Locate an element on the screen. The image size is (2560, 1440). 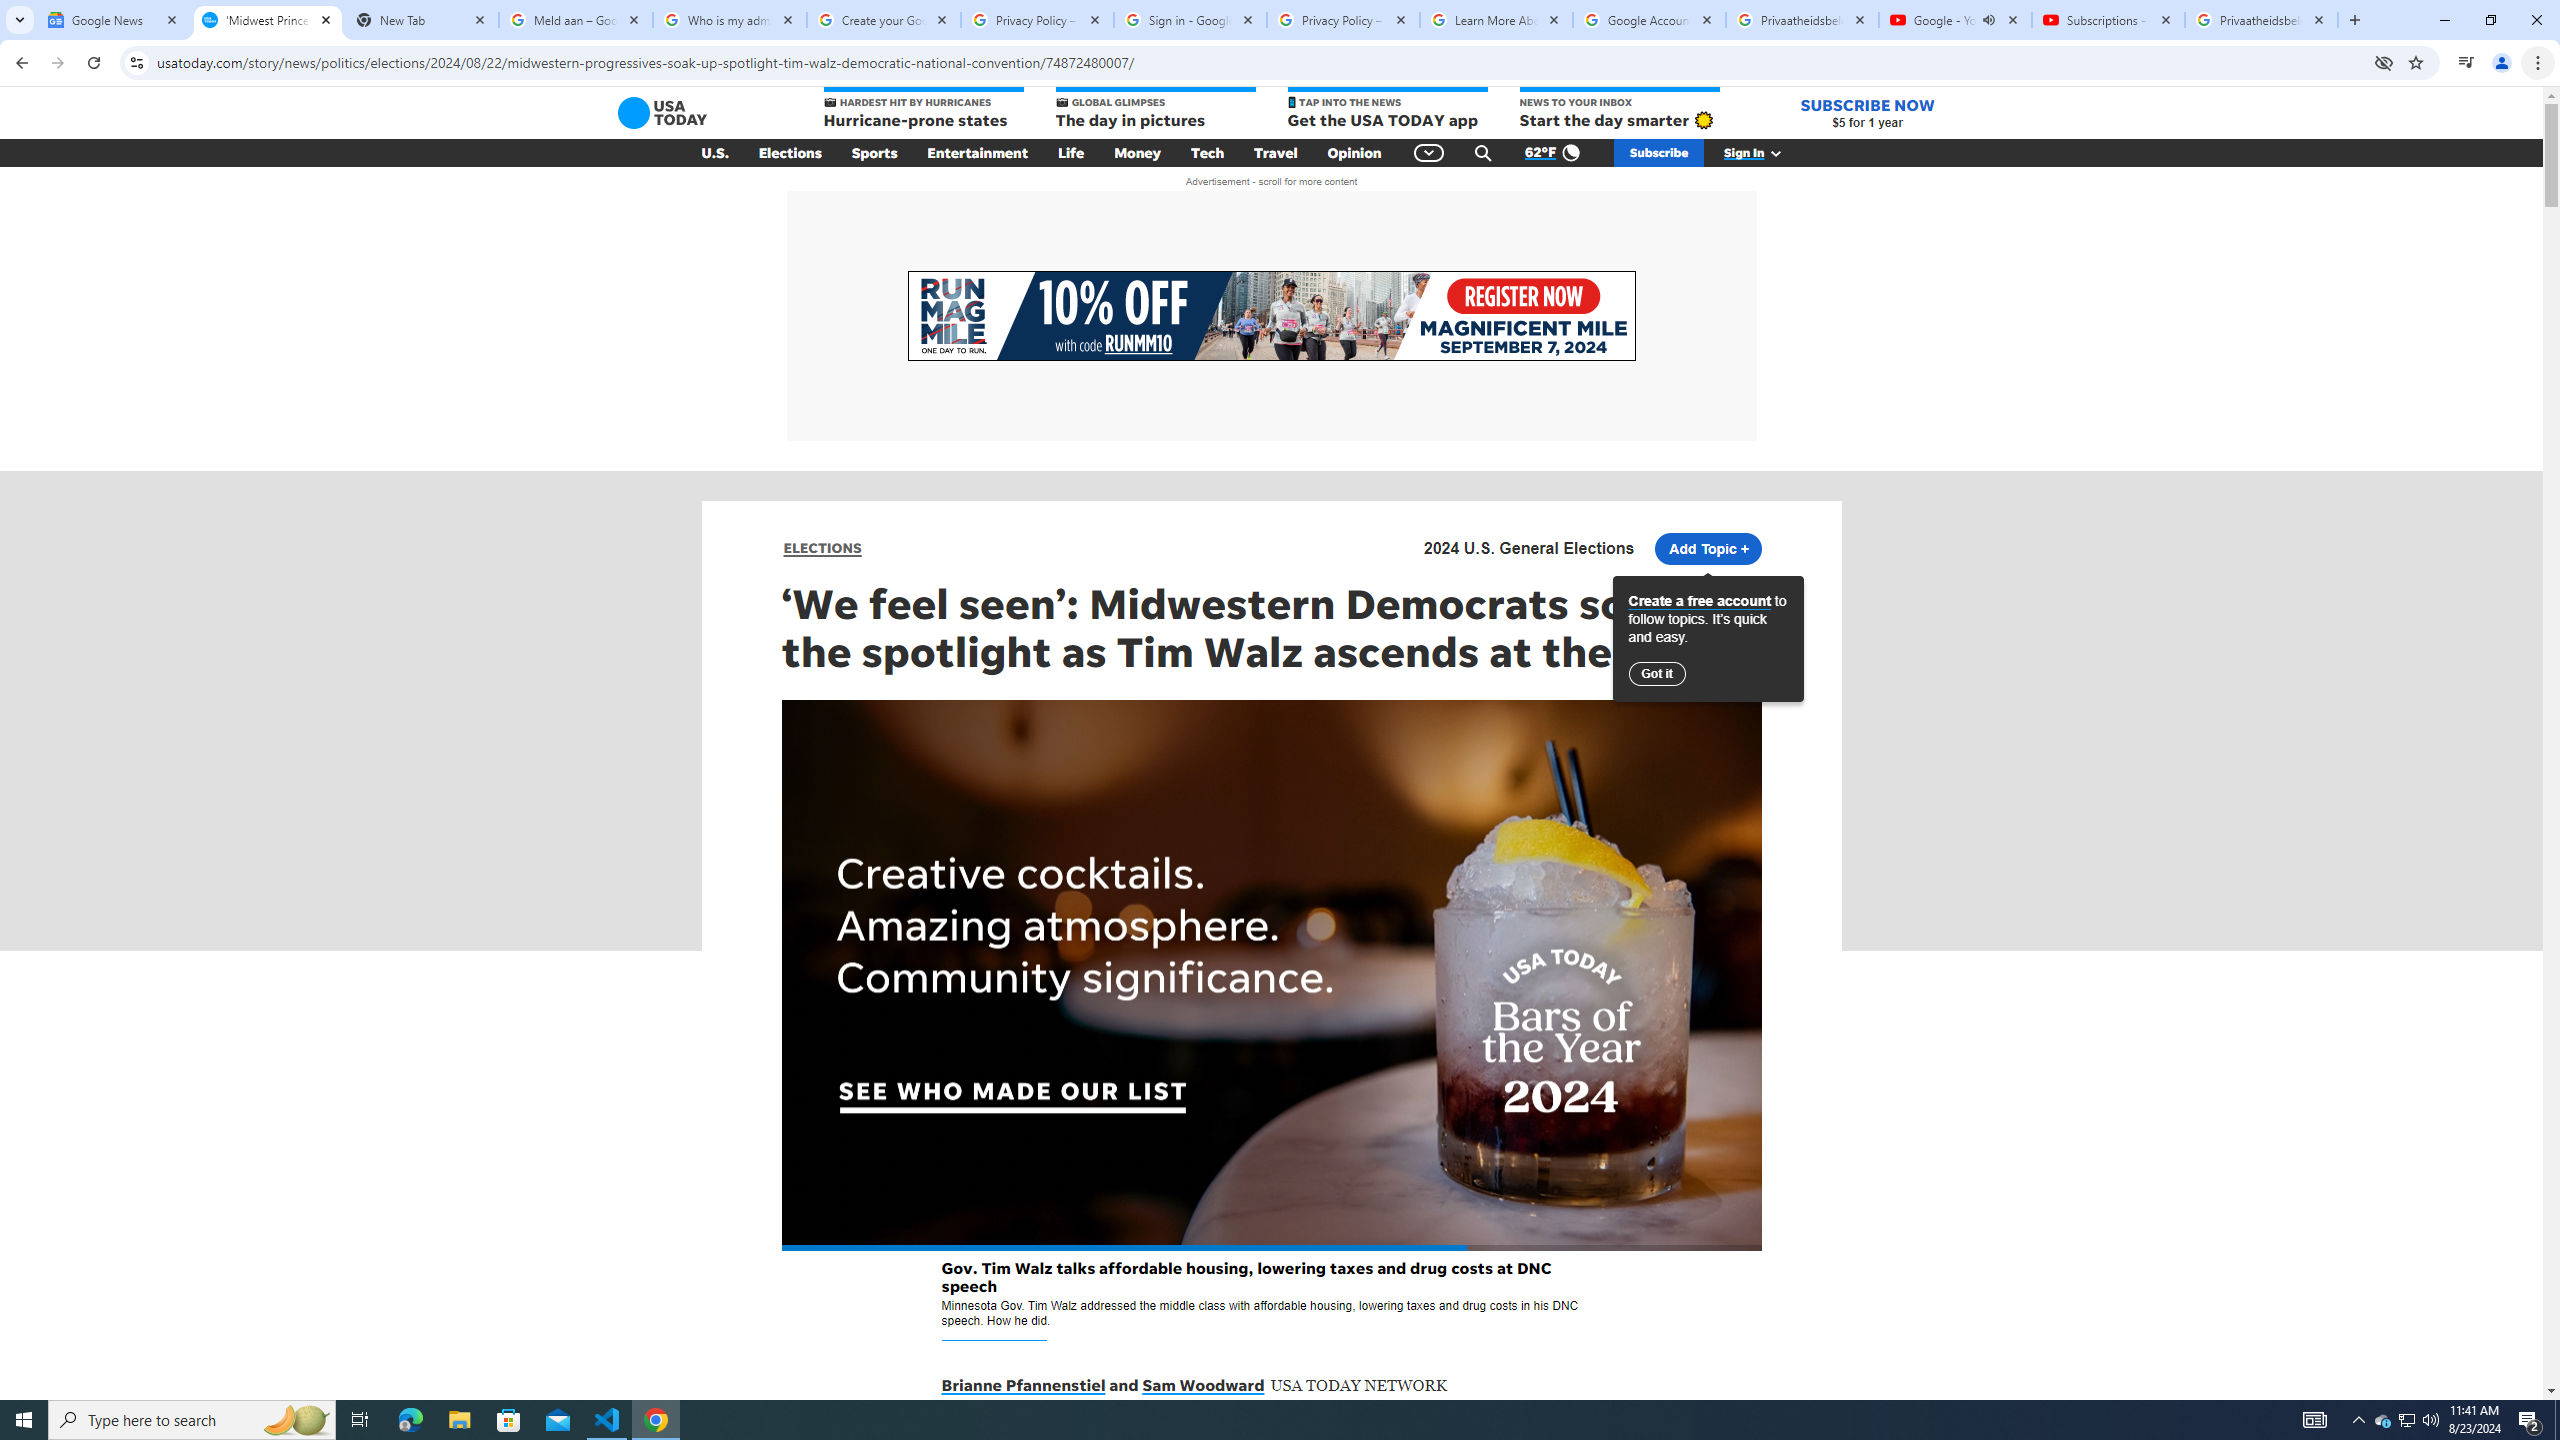
Money is located at coordinates (1138, 153).